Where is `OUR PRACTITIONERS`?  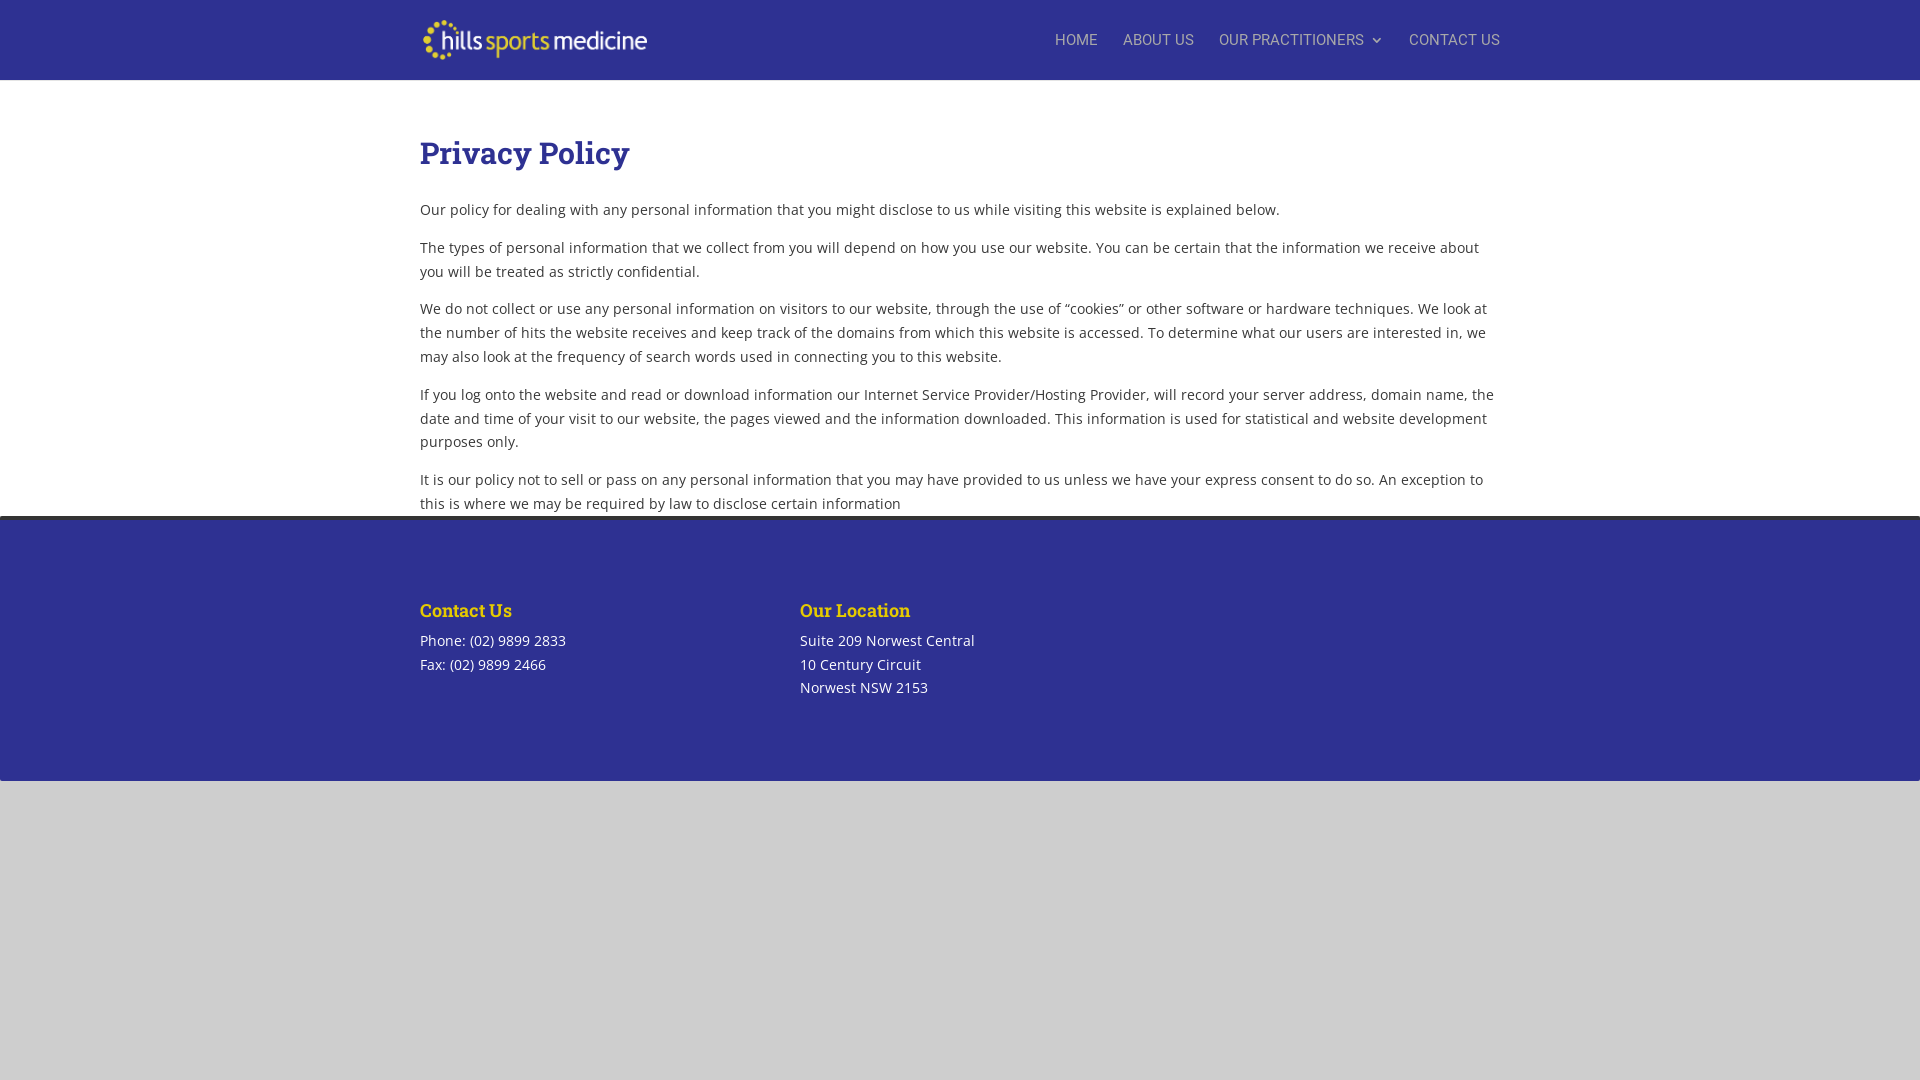 OUR PRACTITIONERS is located at coordinates (1302, 56).